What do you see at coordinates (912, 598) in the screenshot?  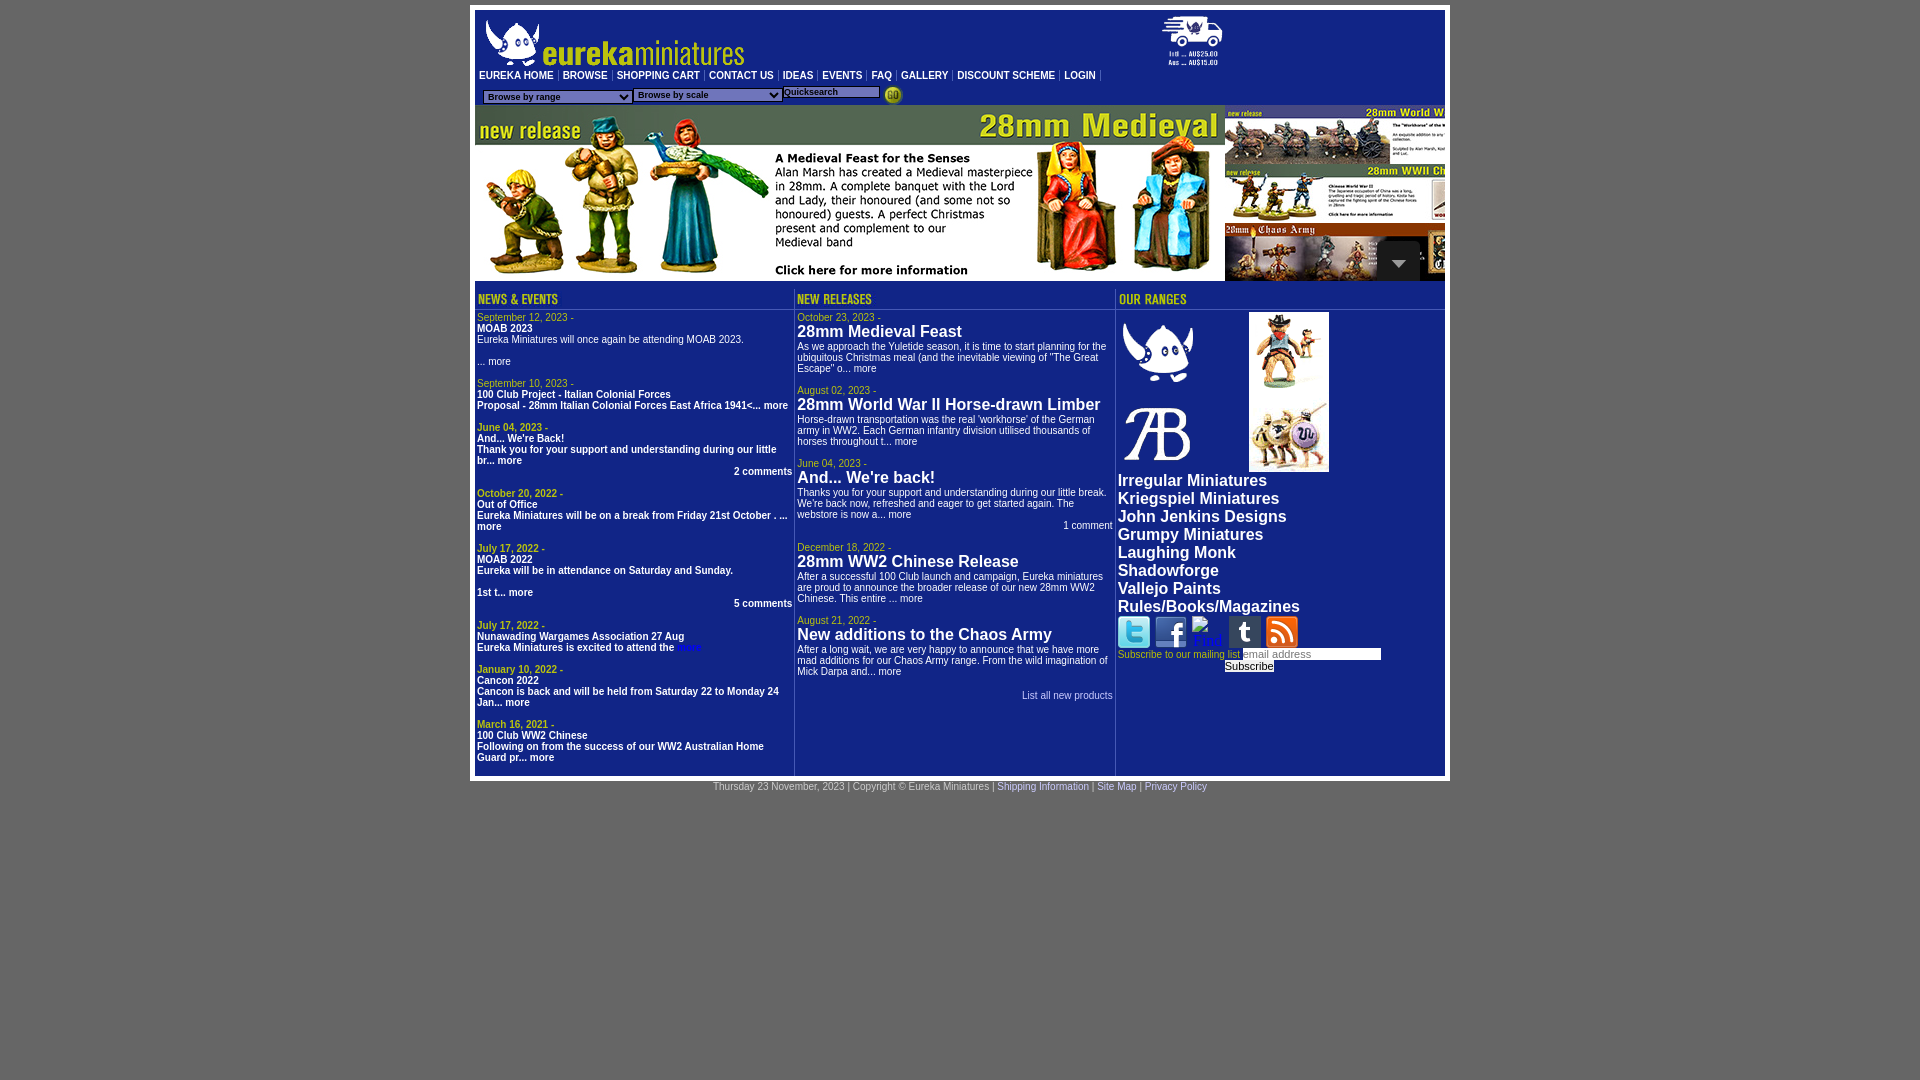 I see `more` at bounding box center [912, 598].